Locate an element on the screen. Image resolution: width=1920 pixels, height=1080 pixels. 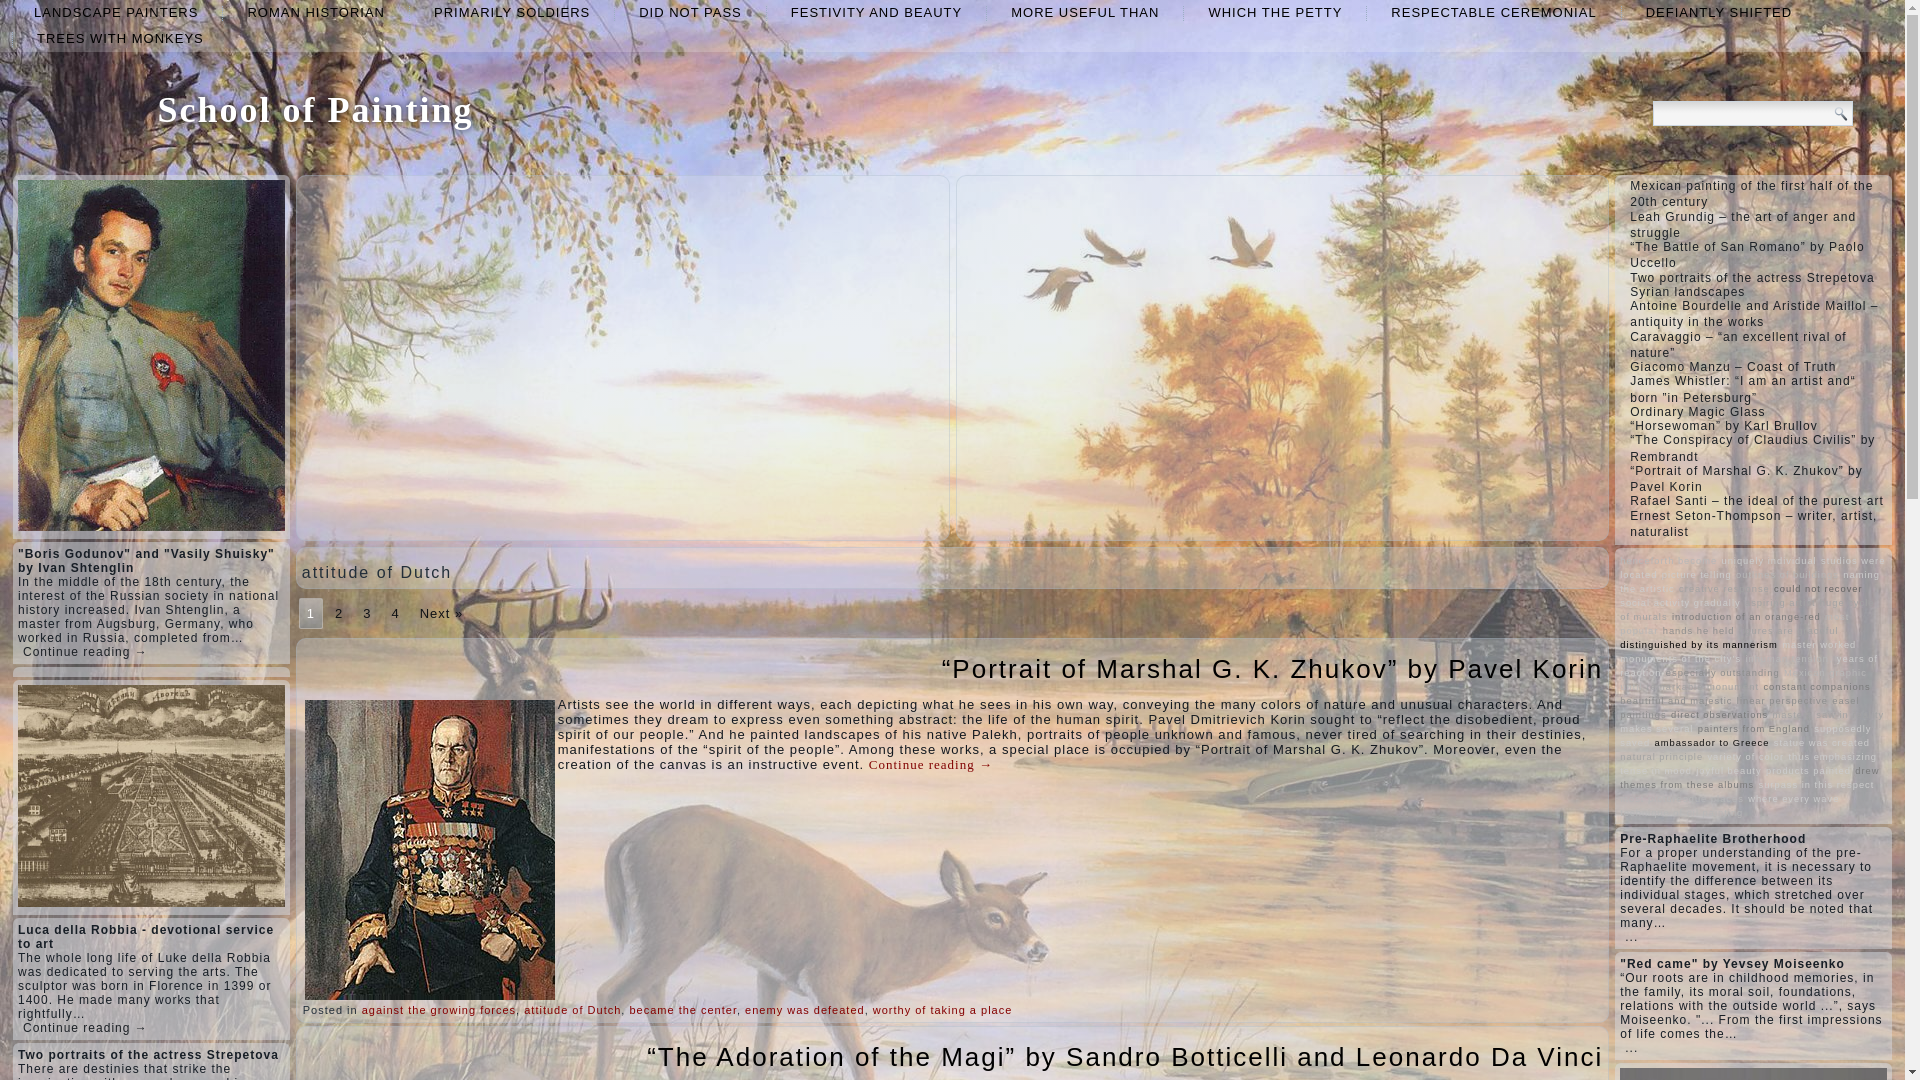
RESPECTABLE CEREMONIAL is located at coordinates (1493, 12).